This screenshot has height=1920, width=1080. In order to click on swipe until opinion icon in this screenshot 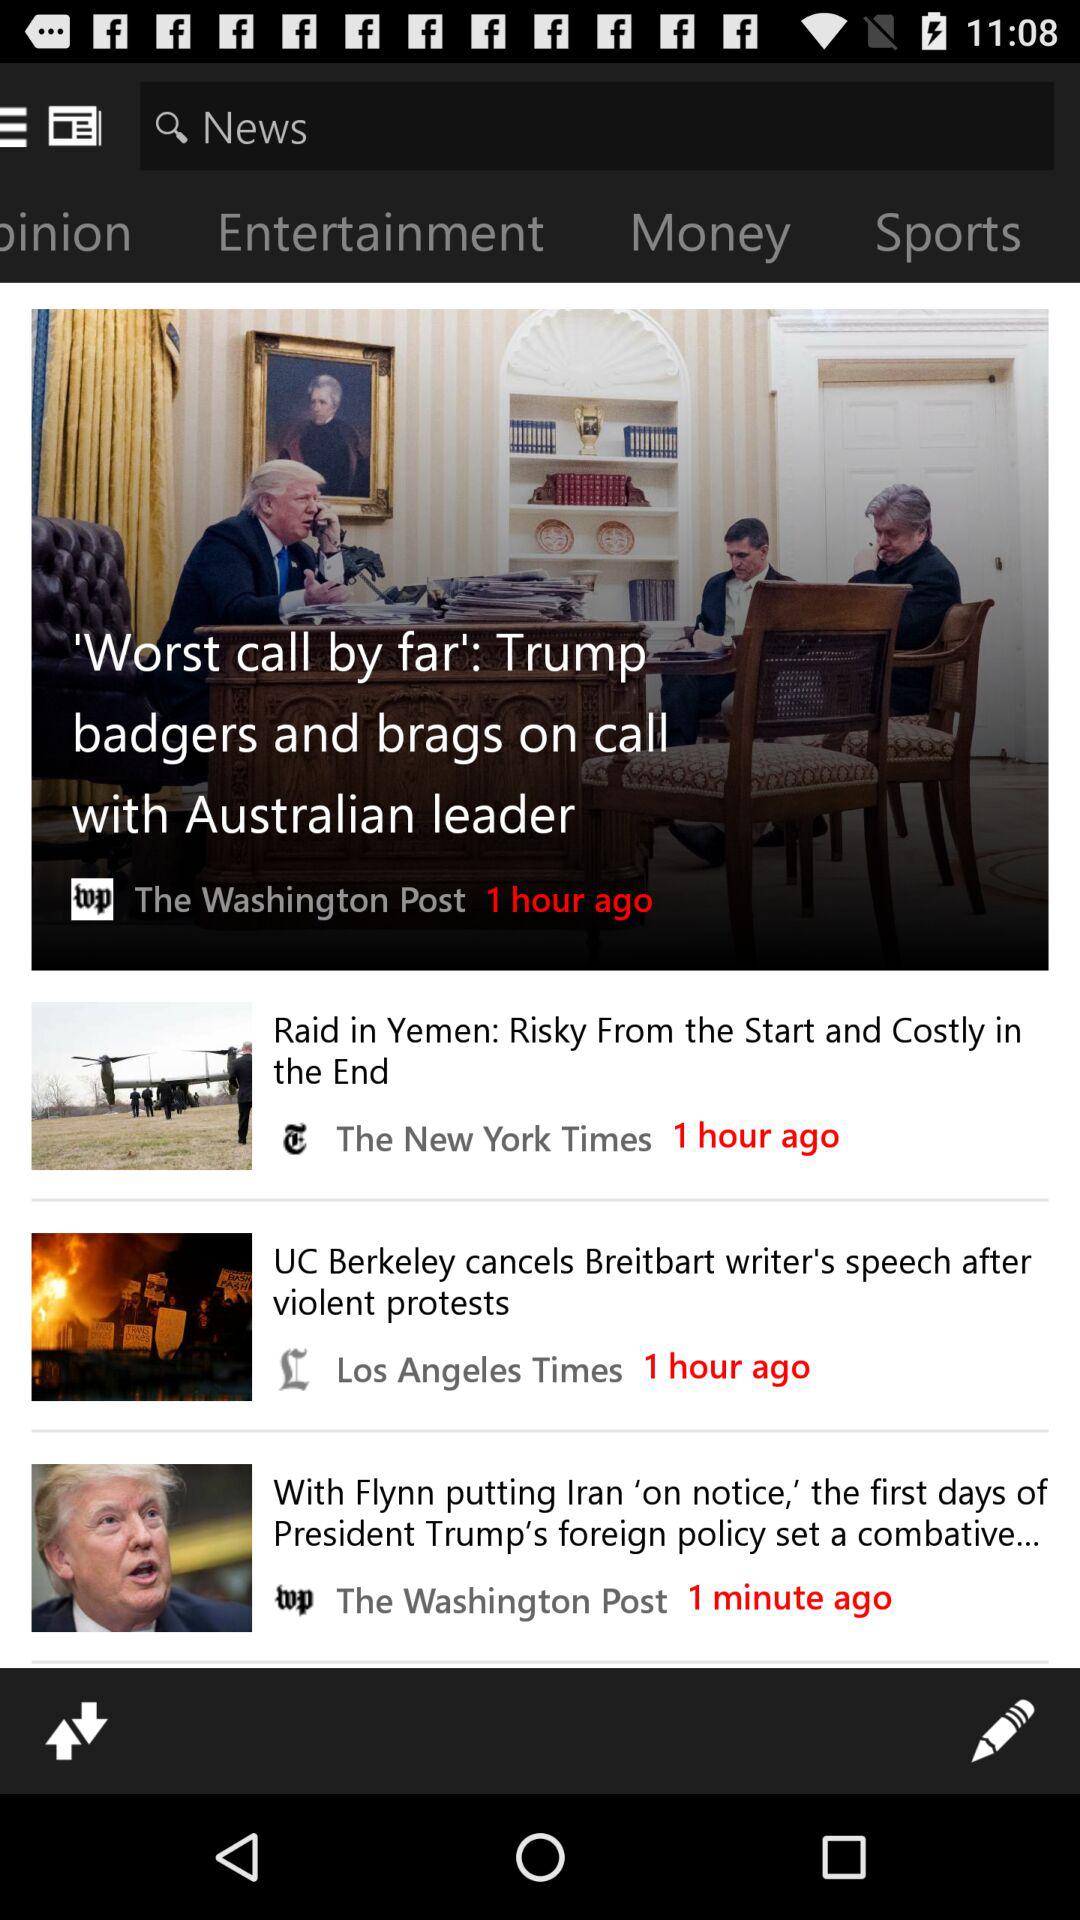, I will do `click(95, 236)`.